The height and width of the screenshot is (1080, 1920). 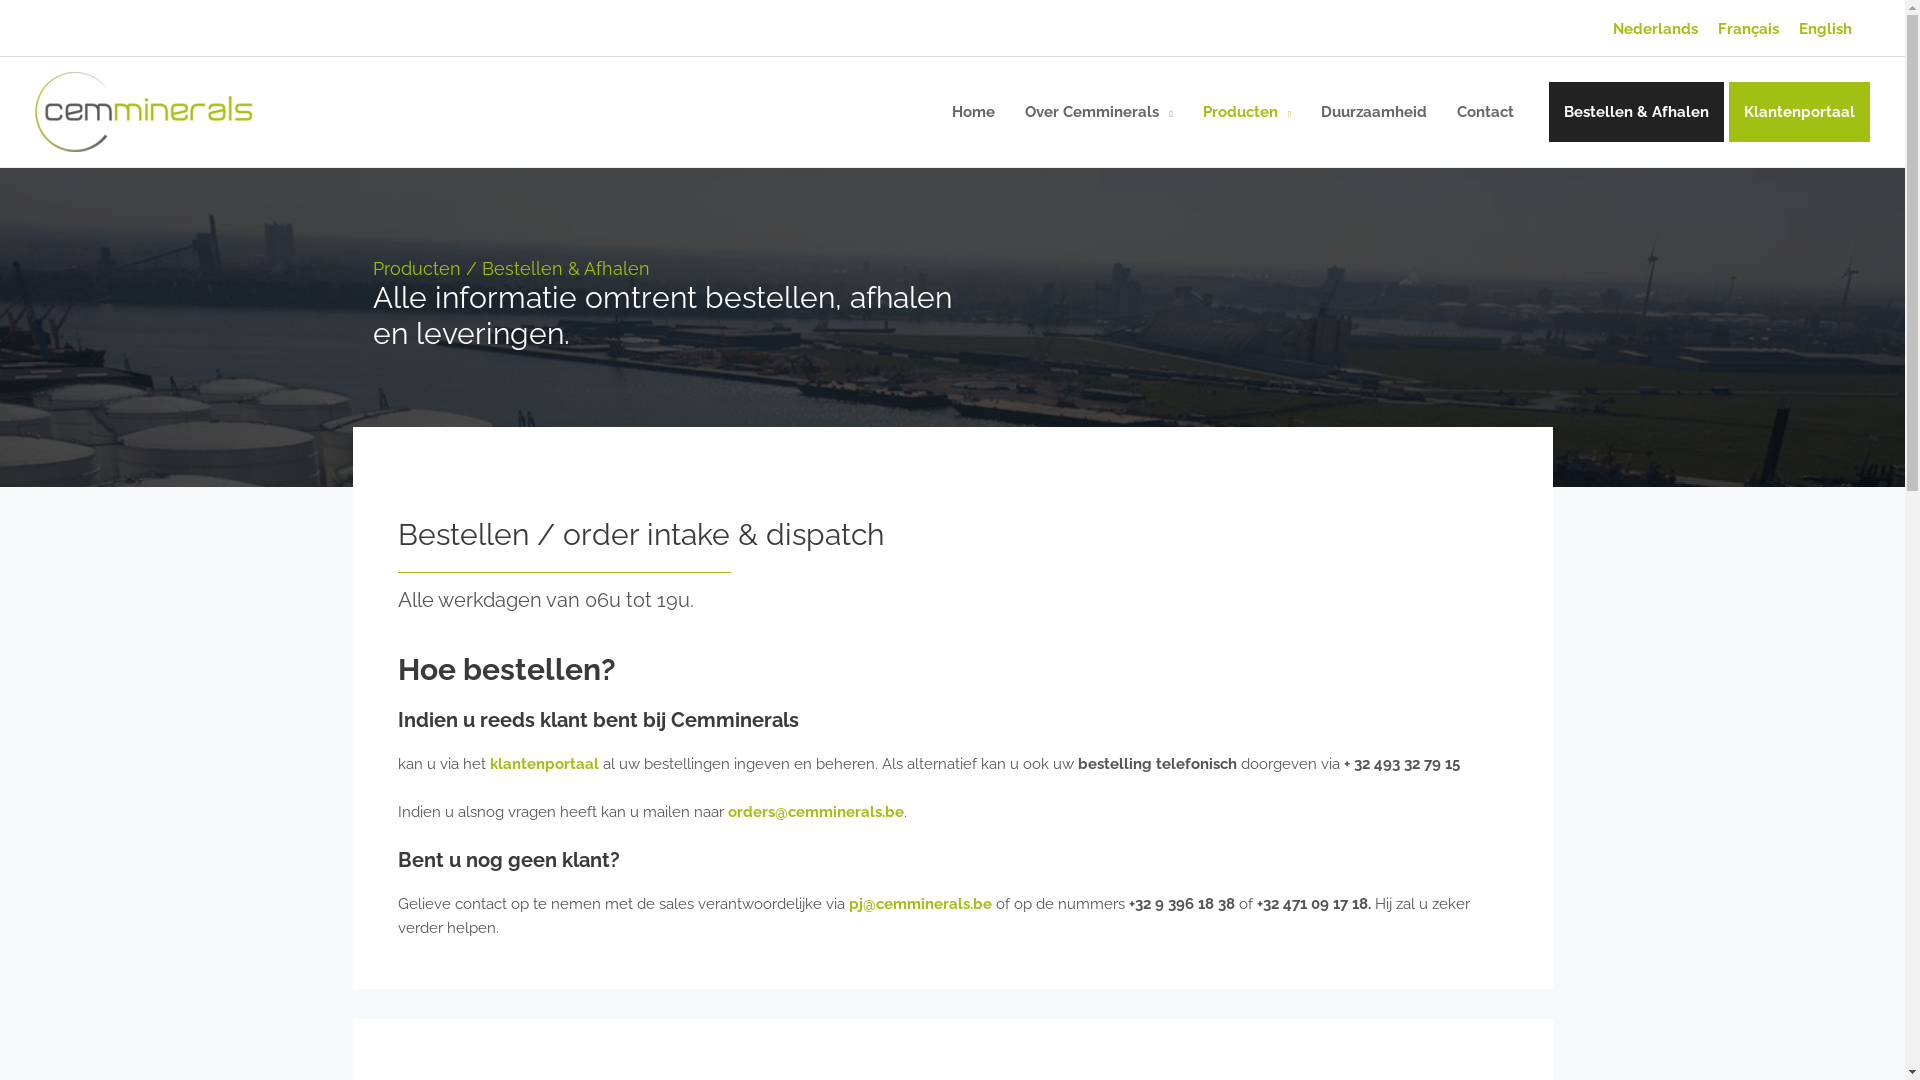 I want to click on Home, so click(x=973, y=112).